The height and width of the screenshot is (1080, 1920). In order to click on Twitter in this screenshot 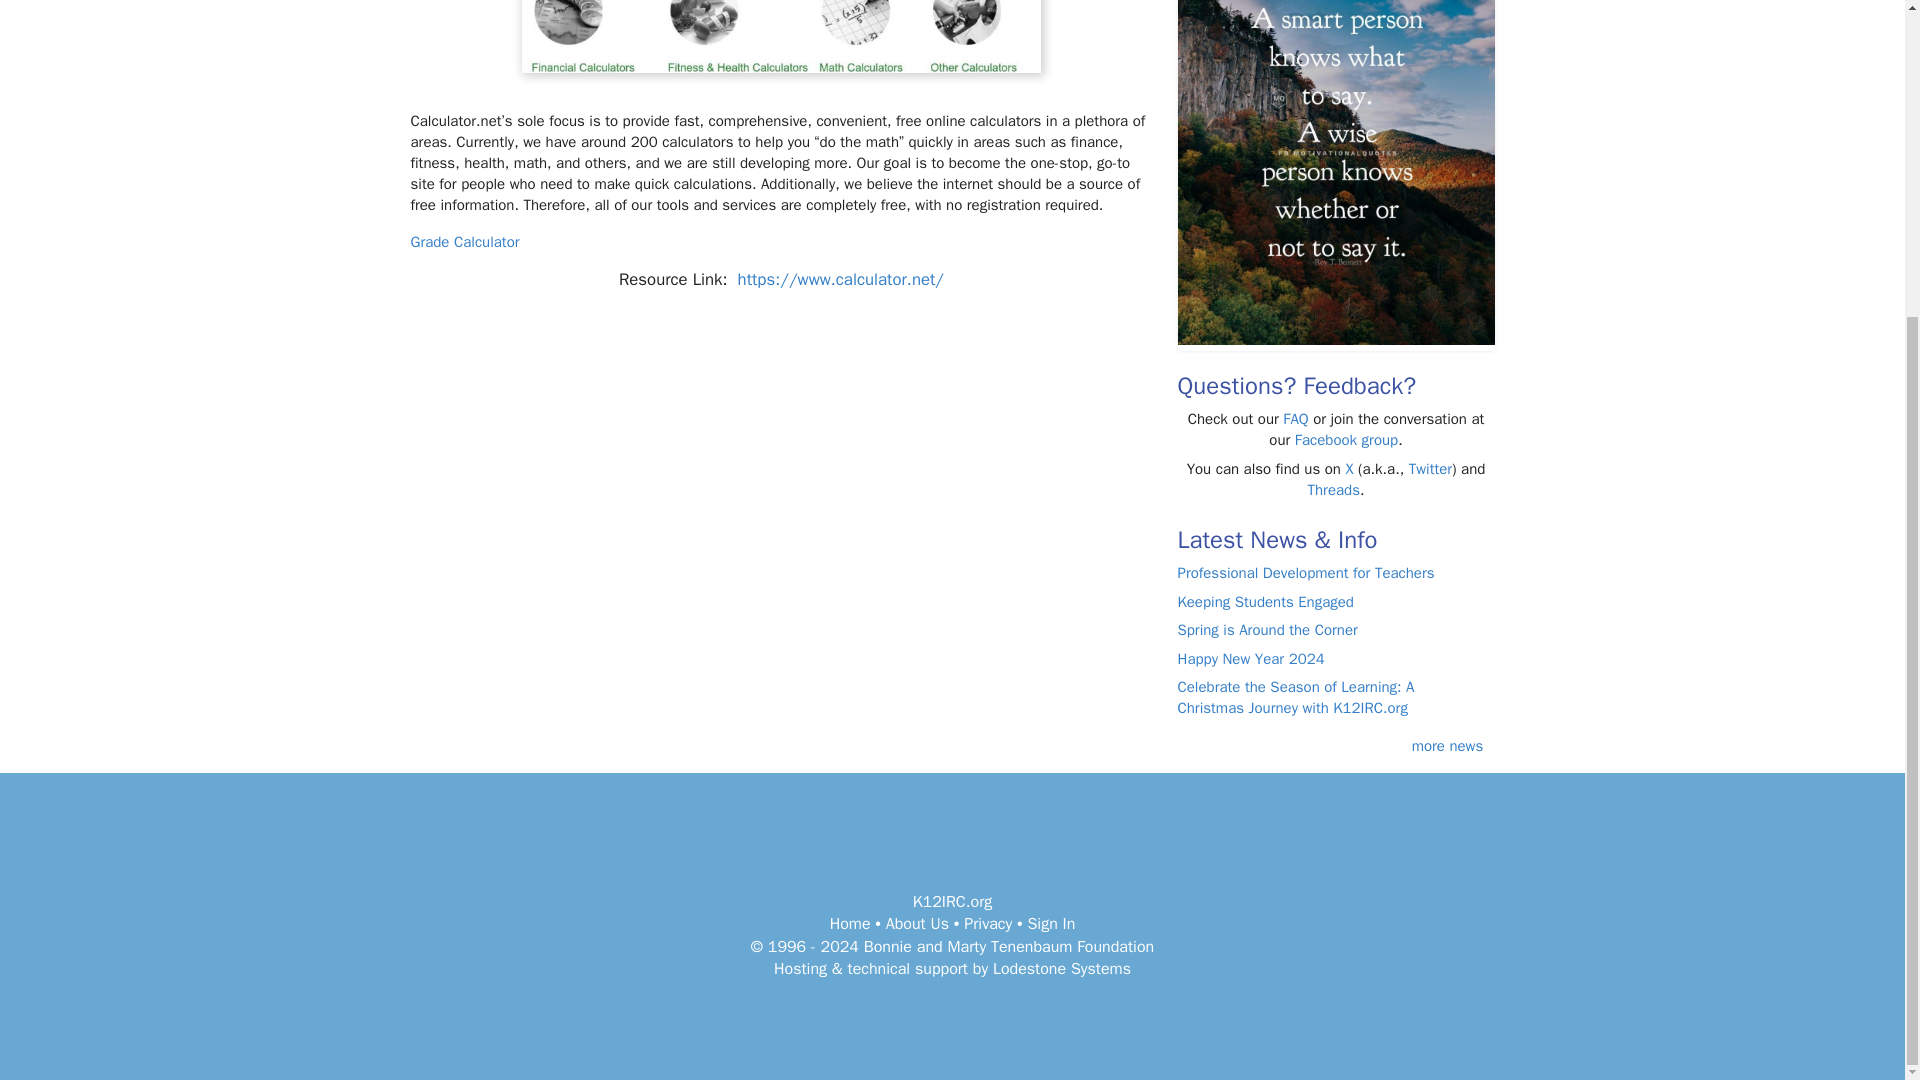, I will do `click(1430, 469)`.